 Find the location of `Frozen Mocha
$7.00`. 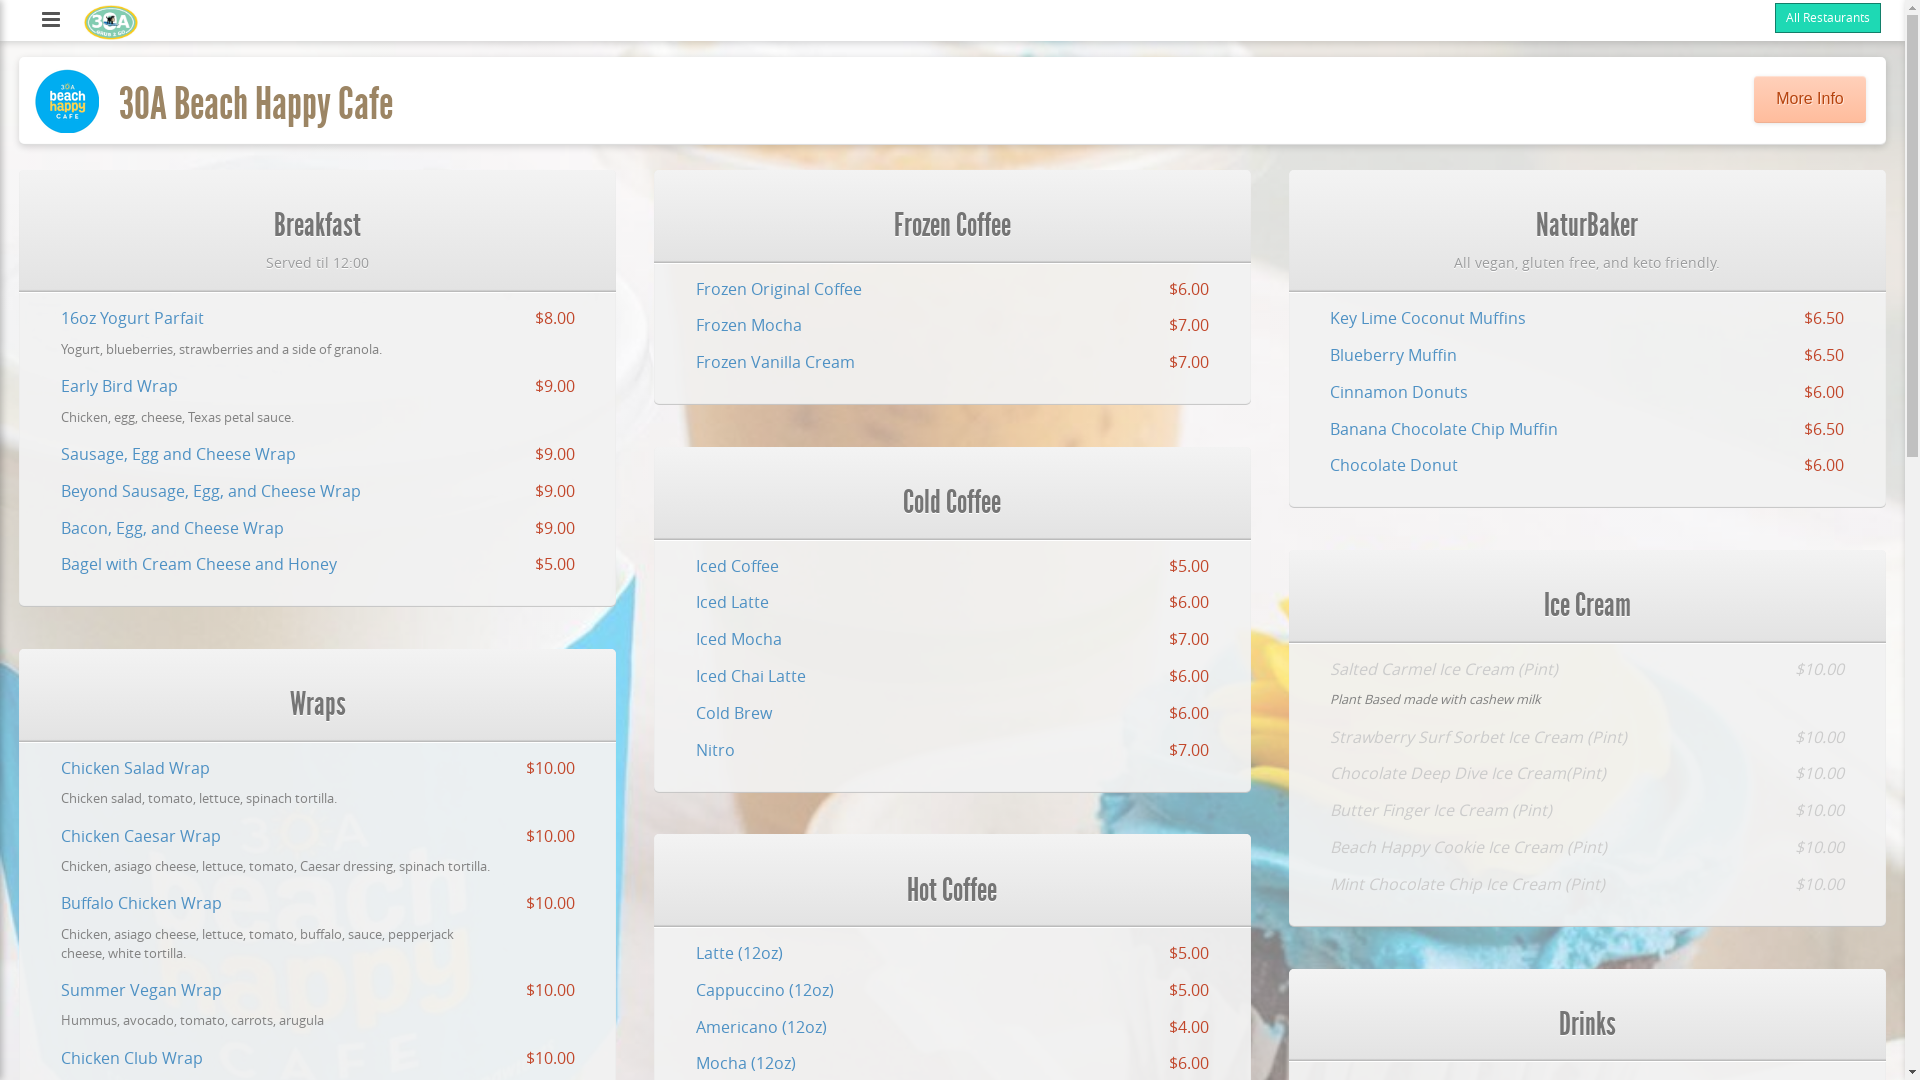

Frozen Mocha
$7.00 is located at coordinates (952, 332).